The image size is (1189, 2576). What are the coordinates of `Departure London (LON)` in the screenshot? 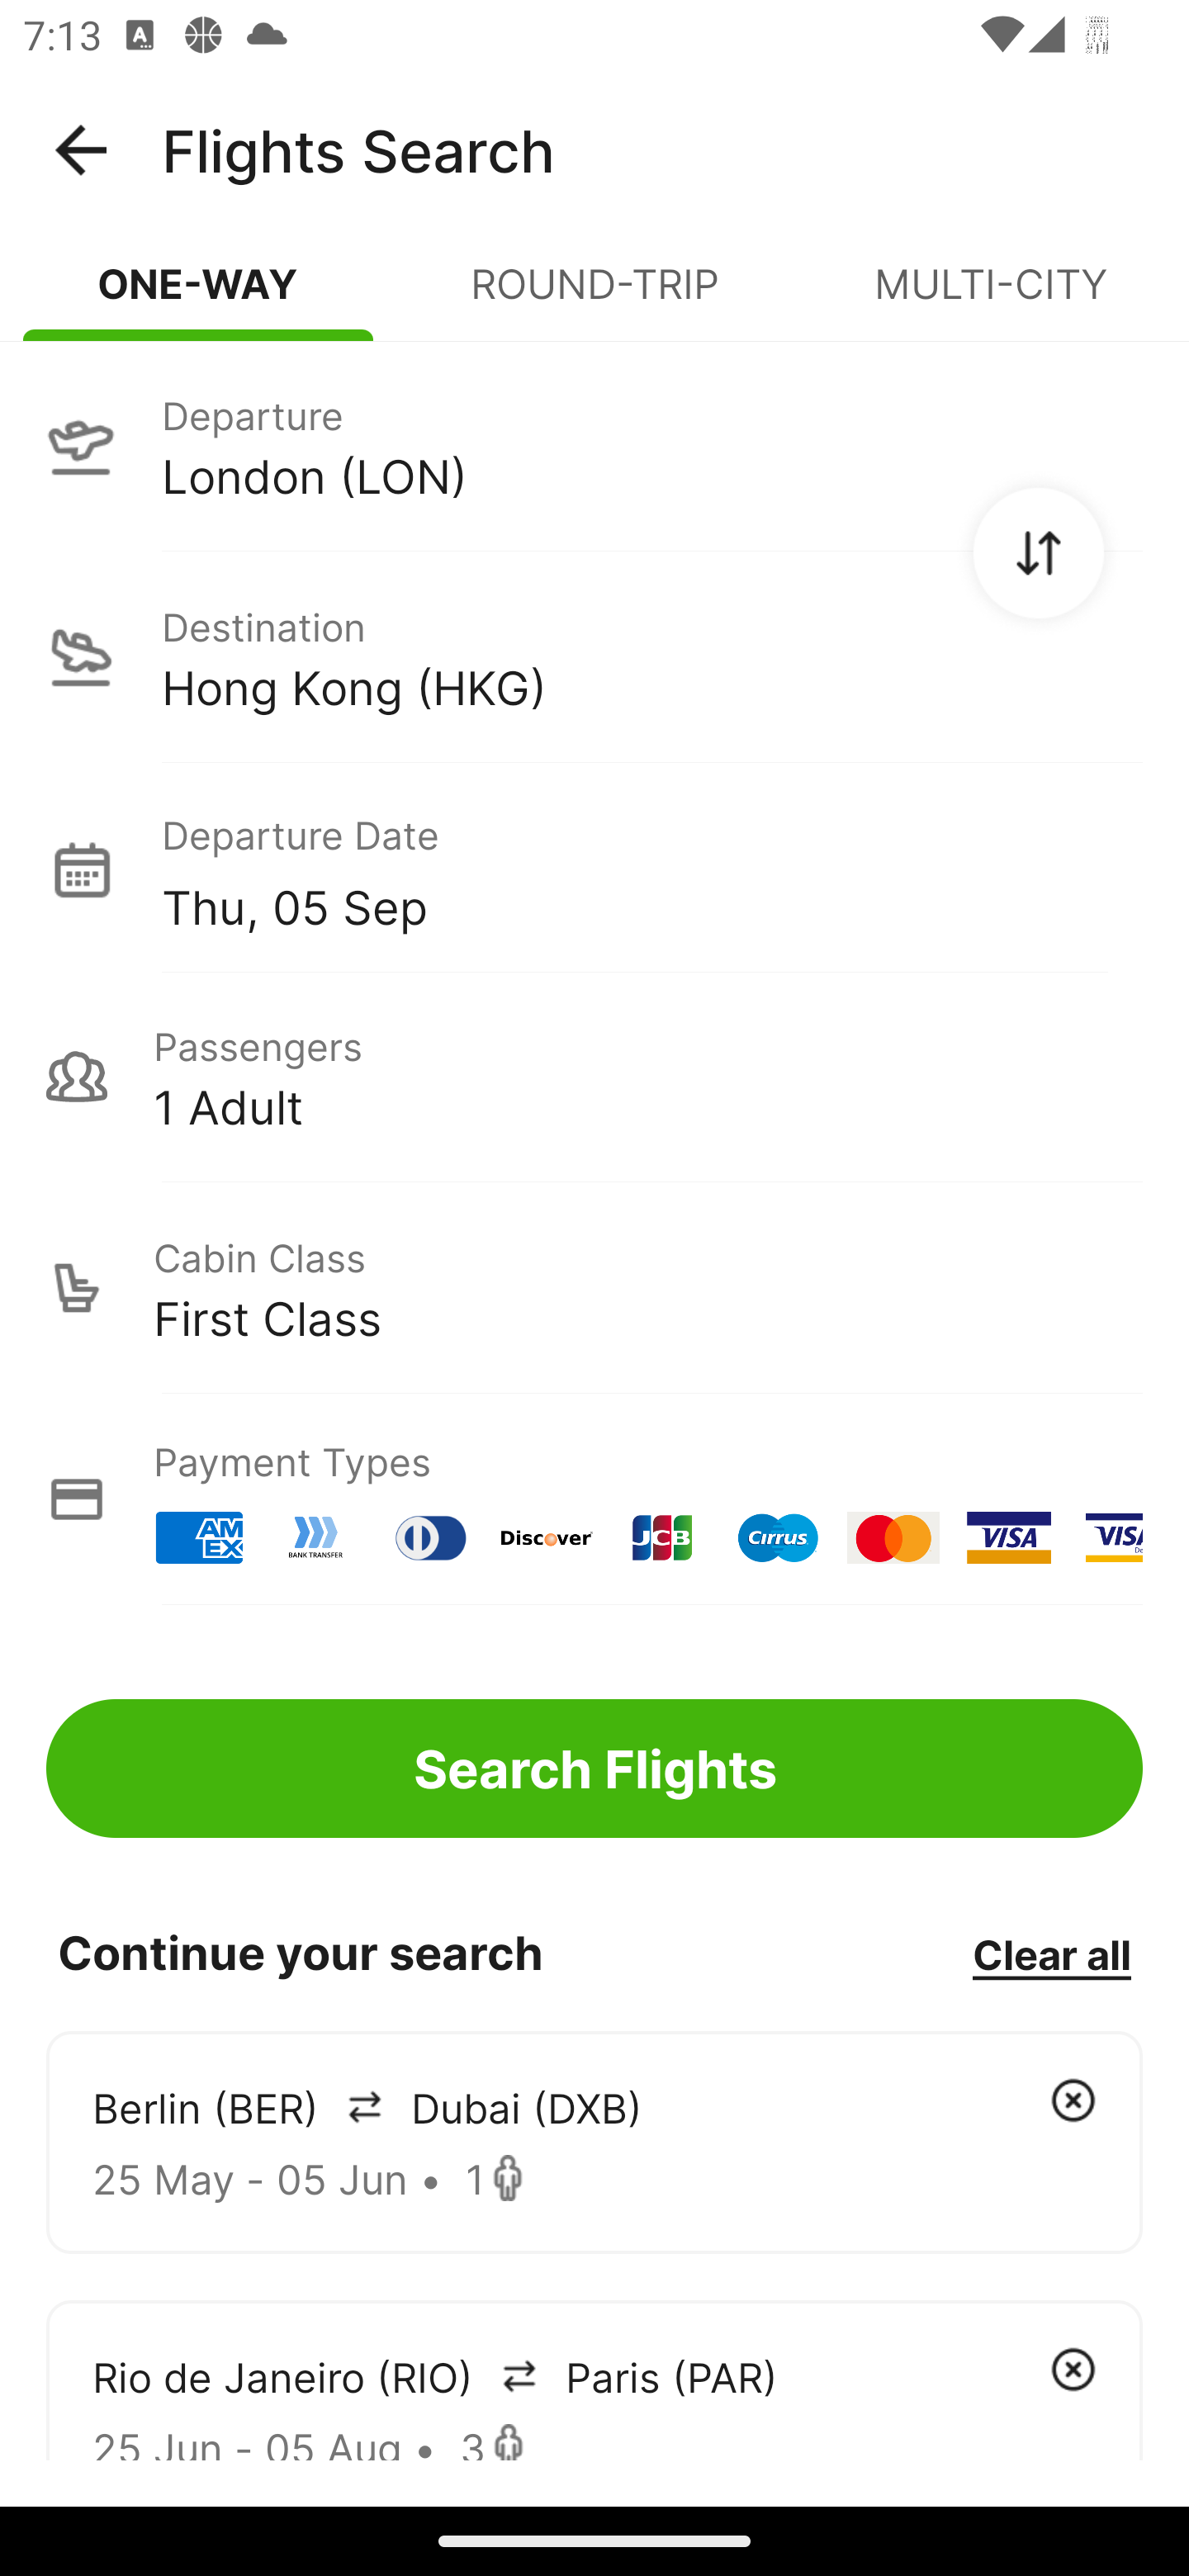 It's located at (594, 445).